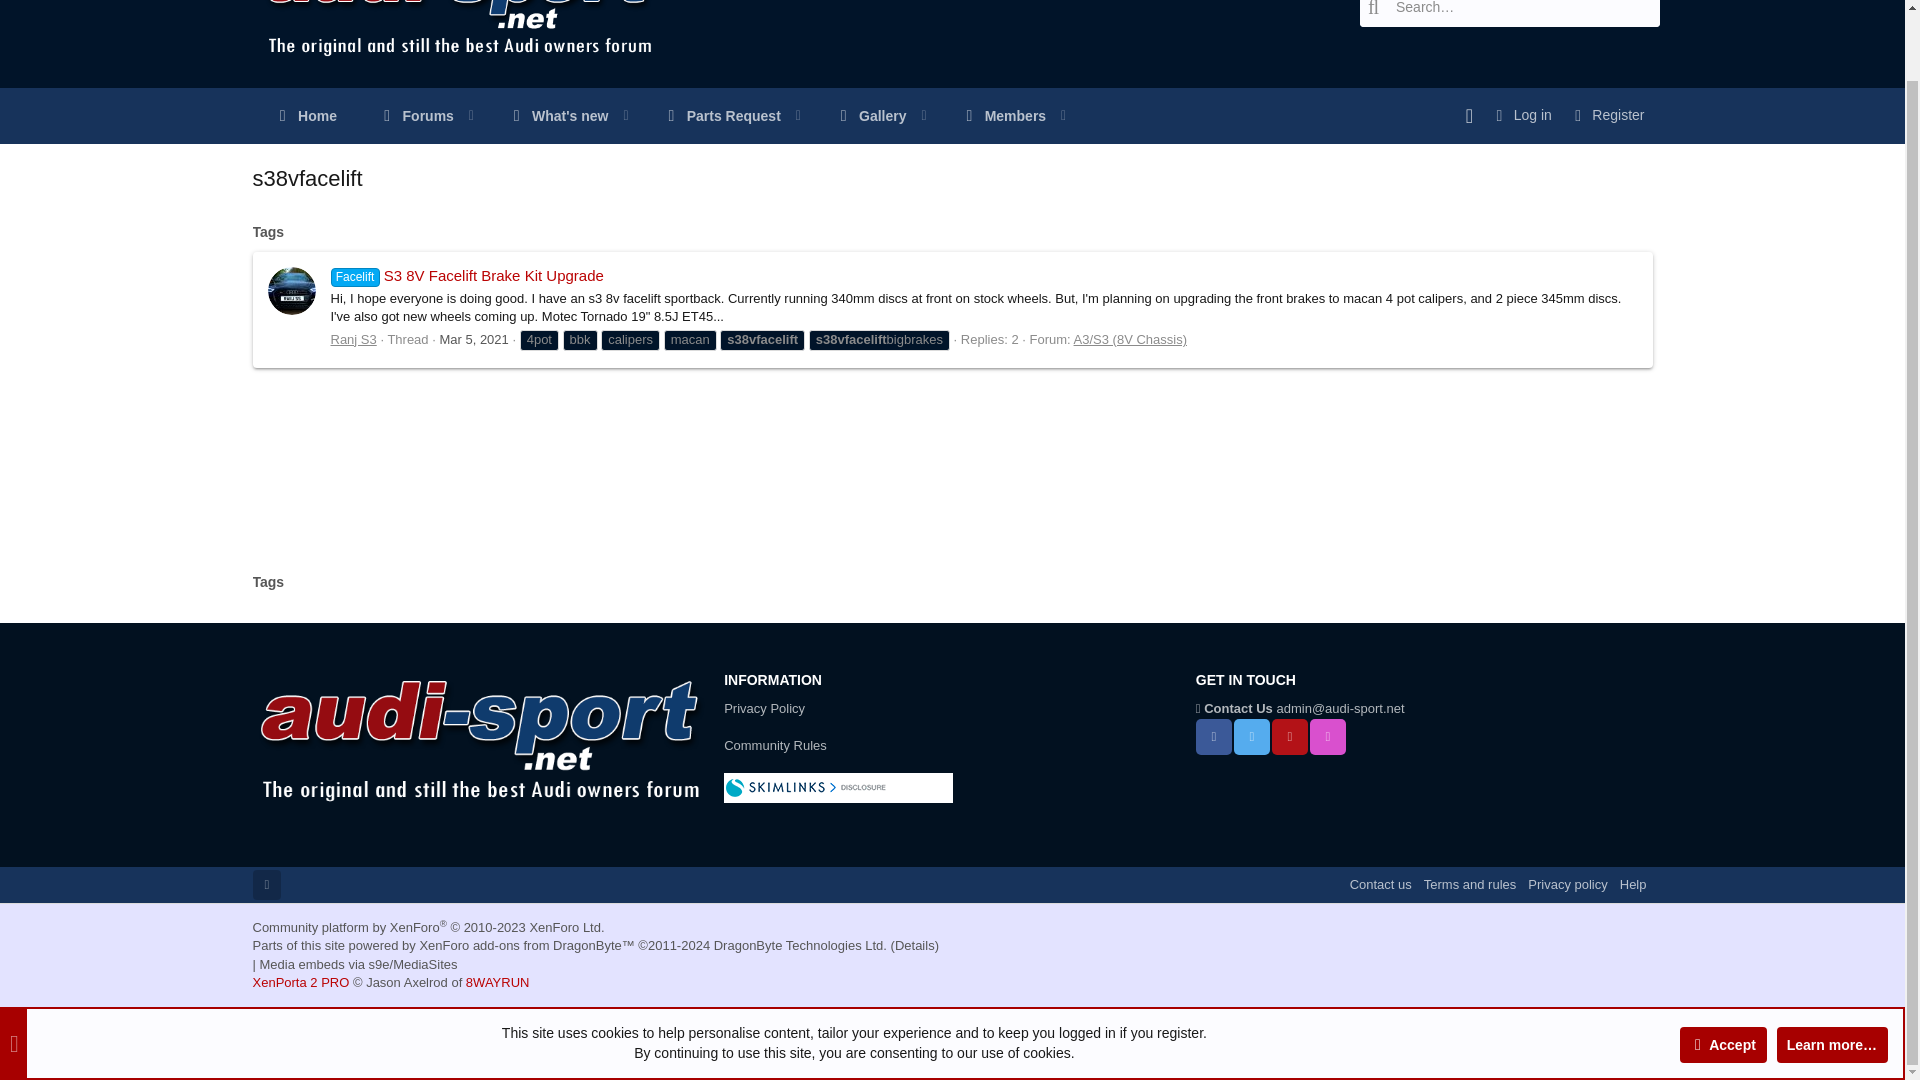  What do you see at coordinates (1252, 736) in the screenshot?
I see `Follow us!` at bounding box center [1252, 736].